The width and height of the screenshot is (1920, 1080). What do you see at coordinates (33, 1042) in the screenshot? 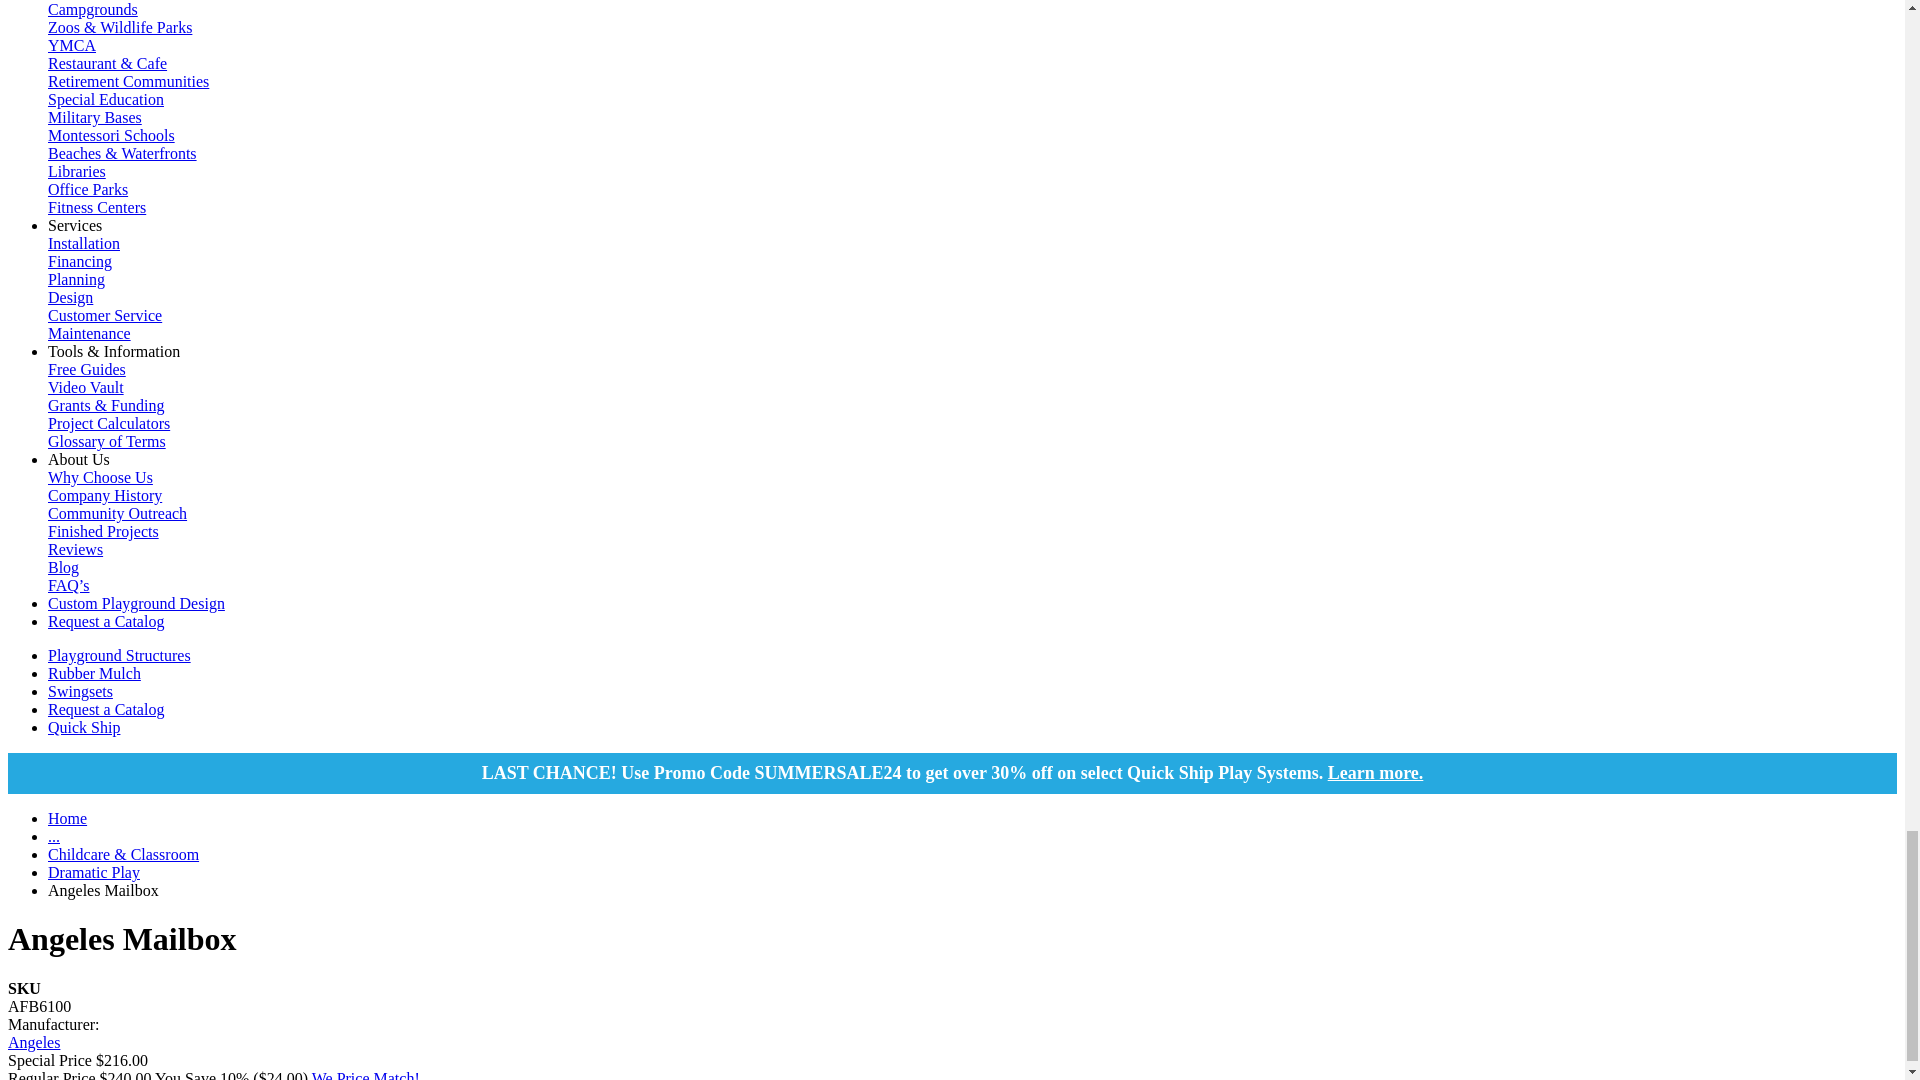
I see `view all Angeles products` at bounding box center [33, 1042].